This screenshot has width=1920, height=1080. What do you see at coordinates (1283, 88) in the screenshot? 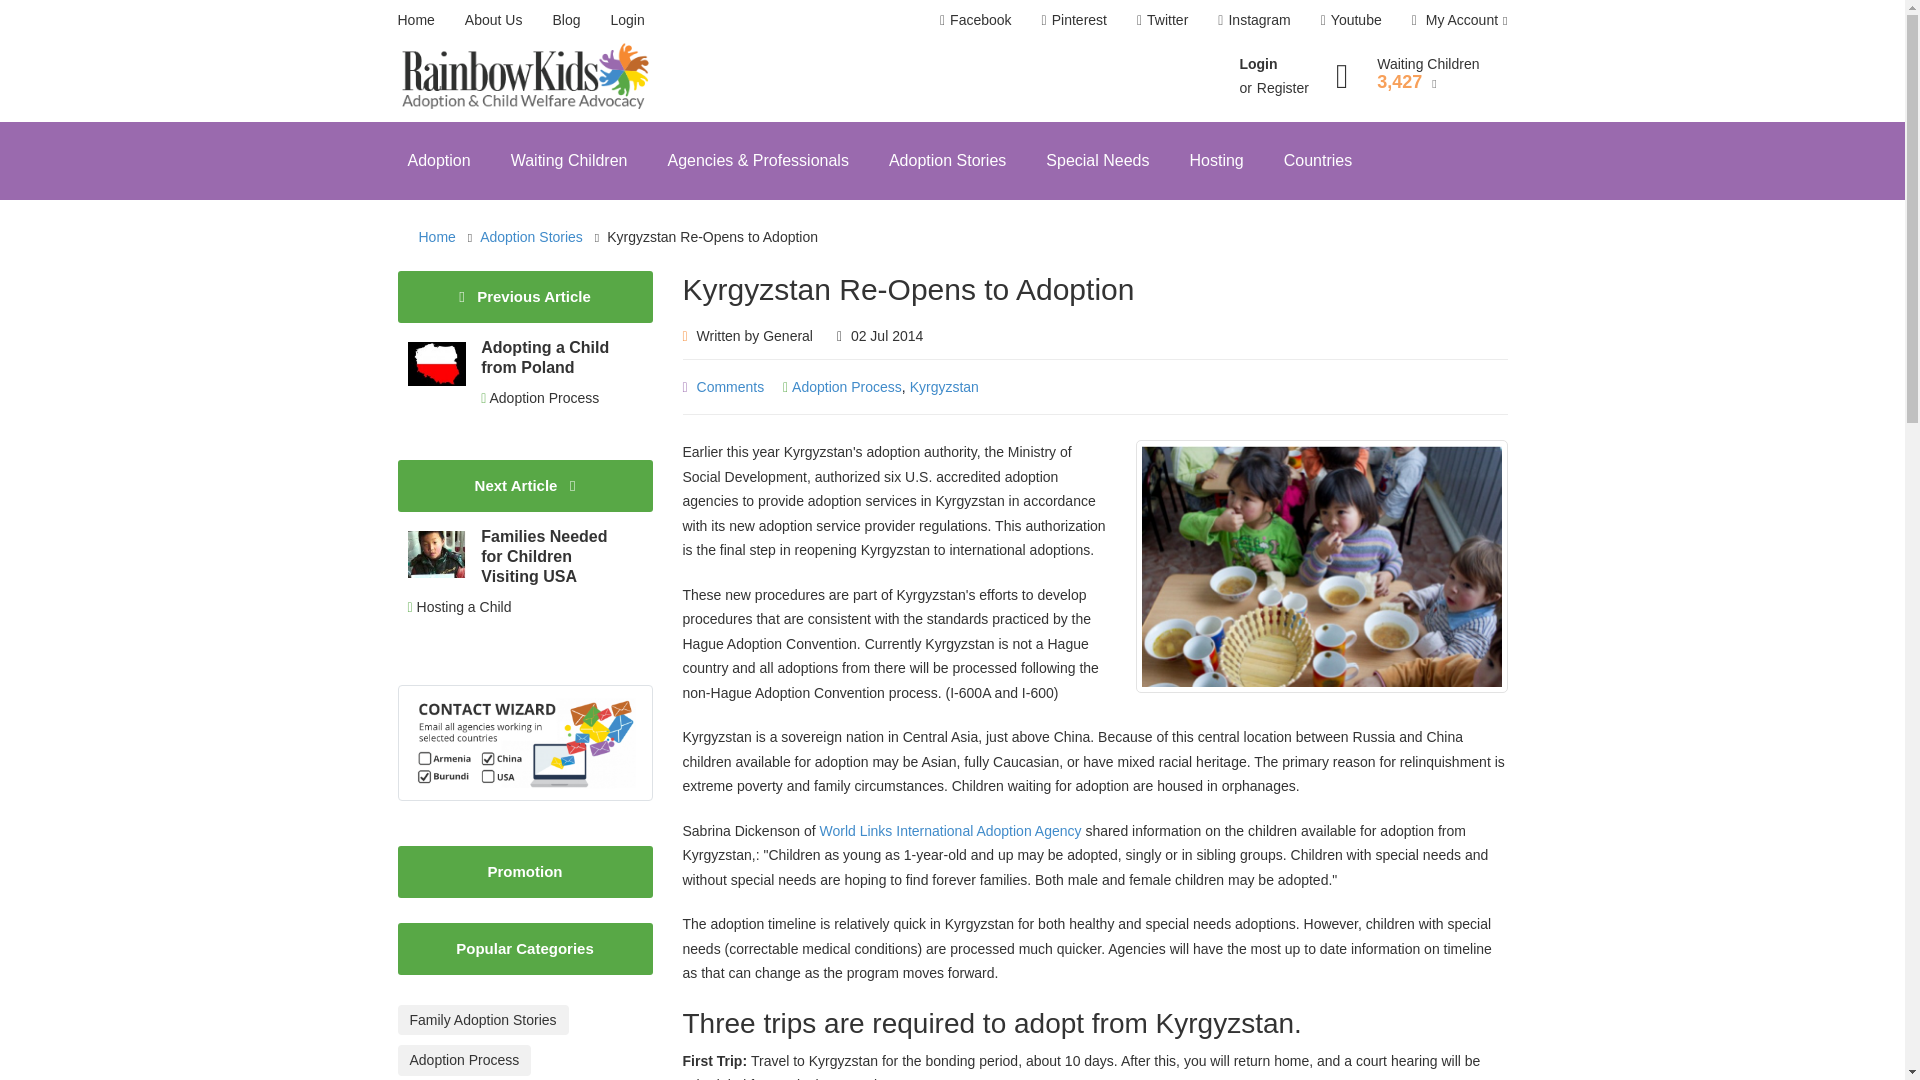
I see `Register` at bounding box center [1283, 88].